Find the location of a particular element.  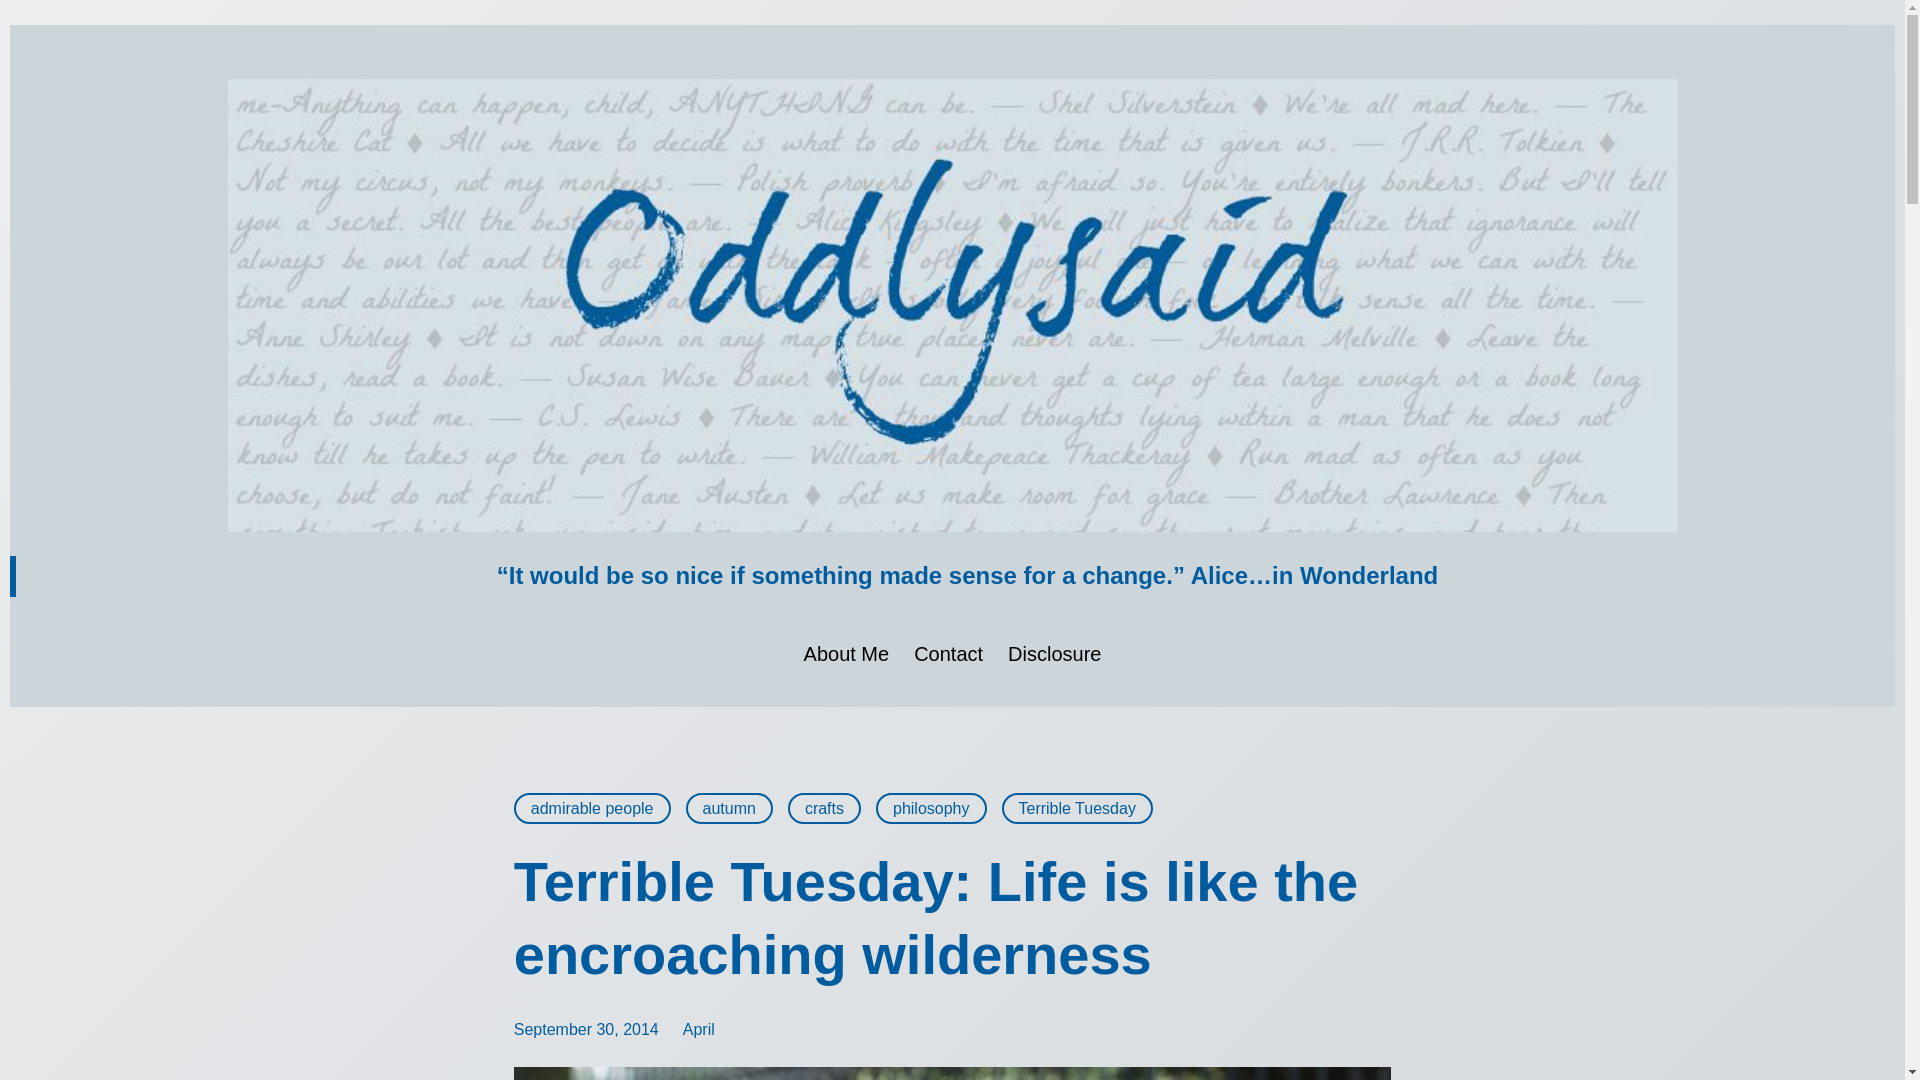

Disclosure is located at coordinates (1054, 654).